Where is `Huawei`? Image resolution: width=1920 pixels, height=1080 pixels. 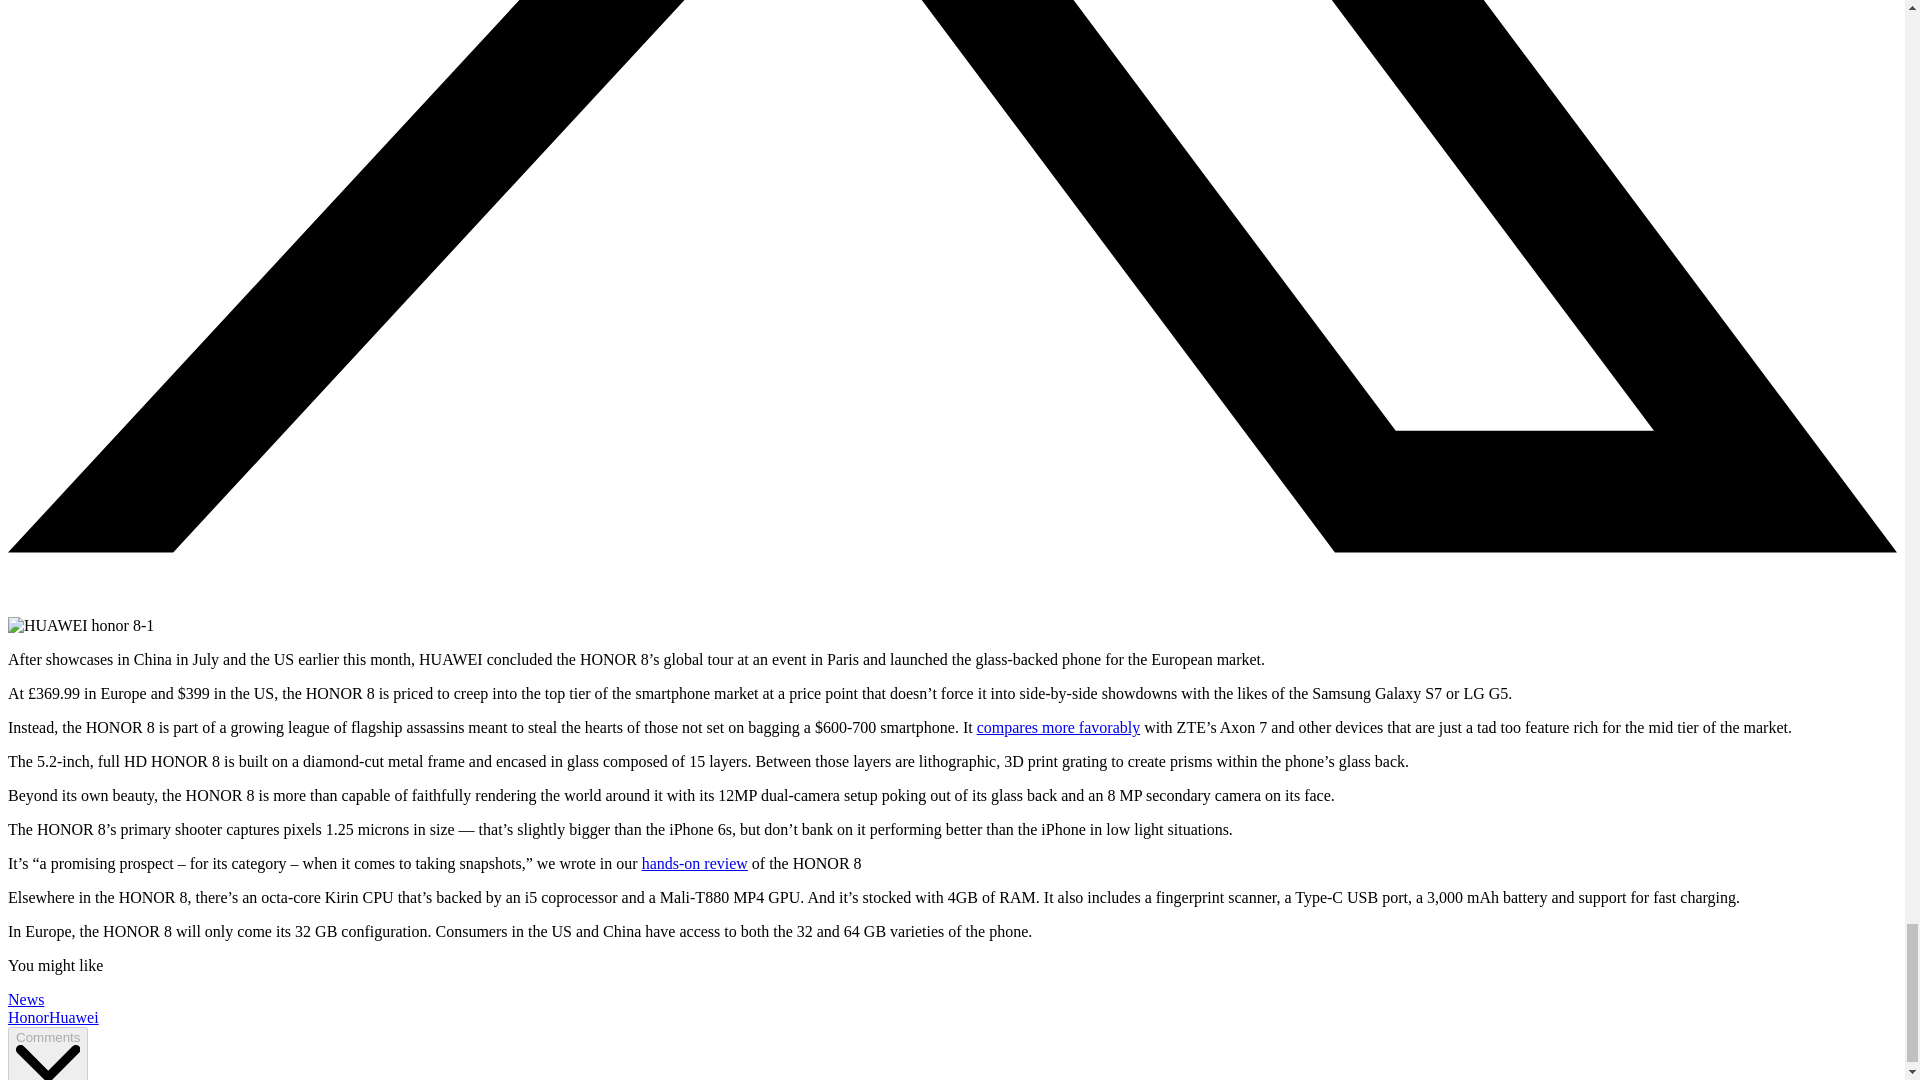 Huawei is located at coordinates (74, 1017).